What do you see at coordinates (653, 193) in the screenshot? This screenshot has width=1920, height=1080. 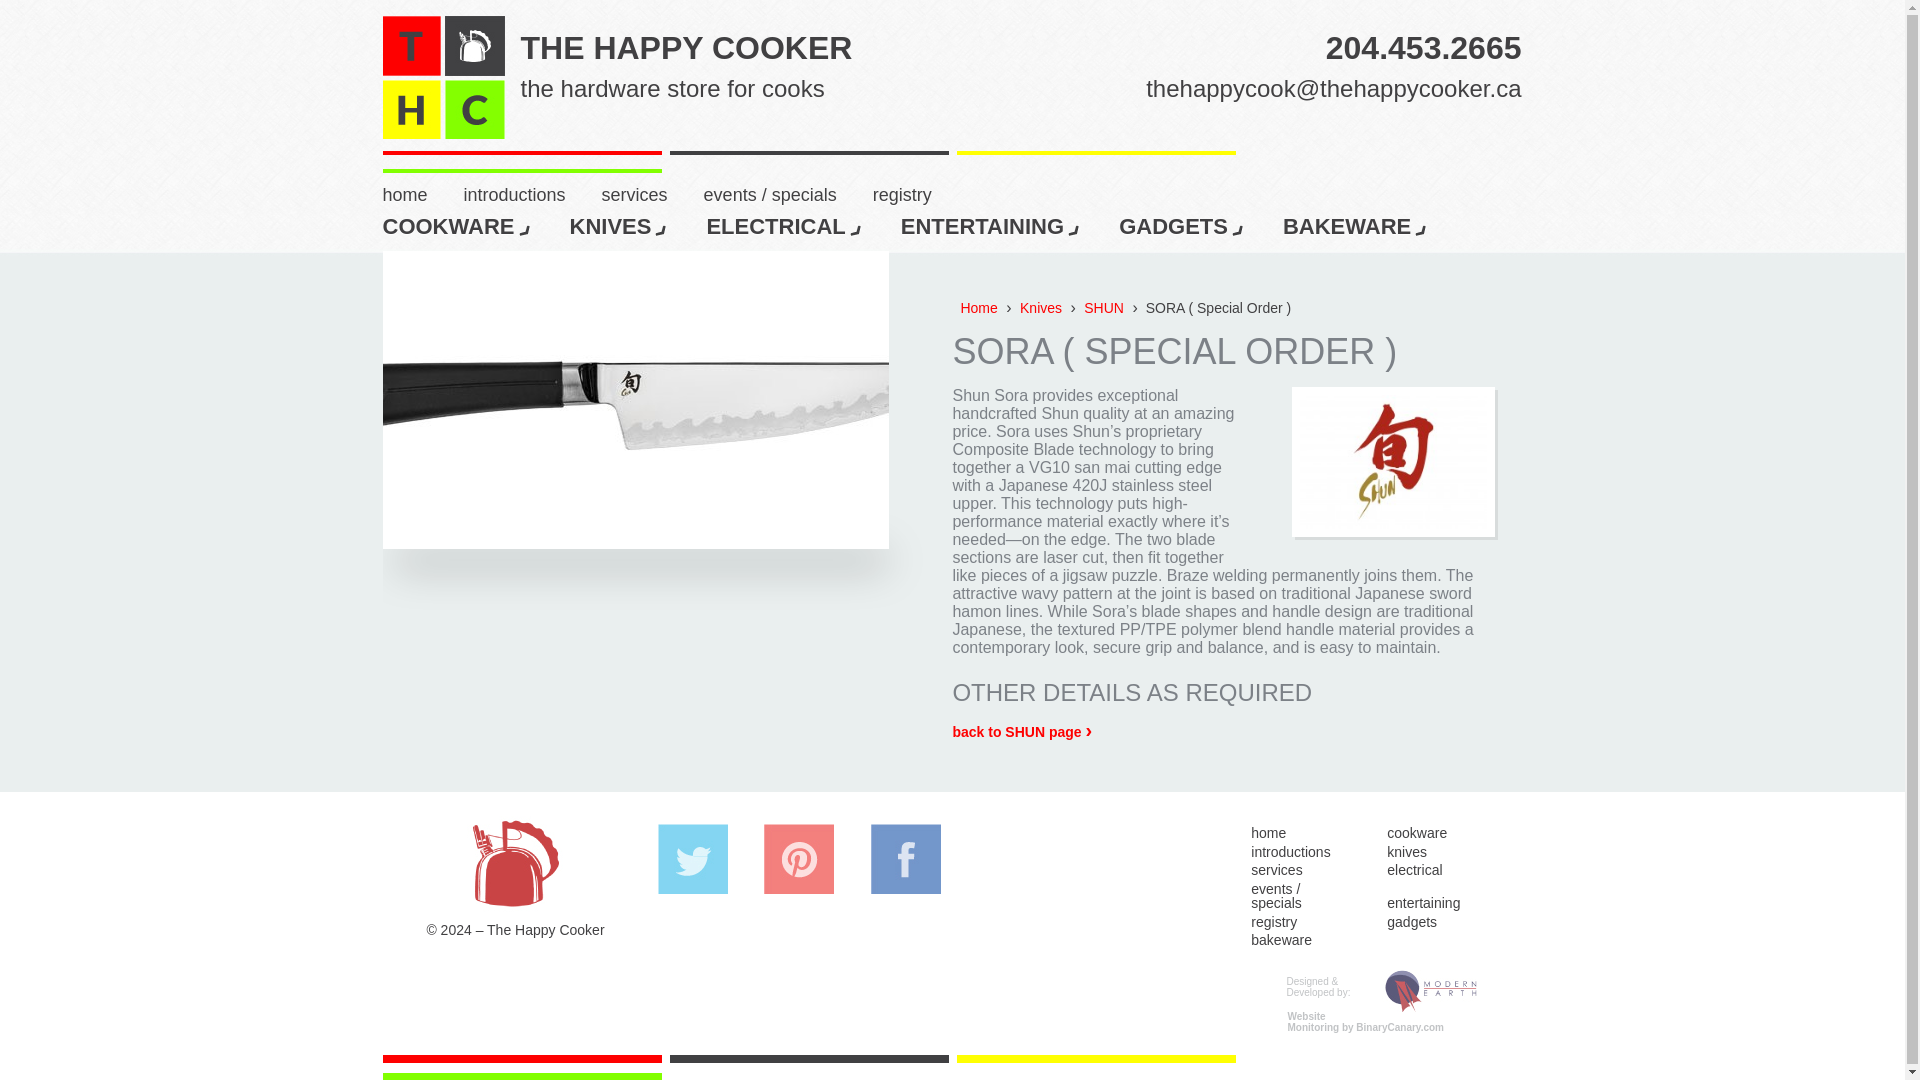 I see `home` at bounding box center [653, 193].